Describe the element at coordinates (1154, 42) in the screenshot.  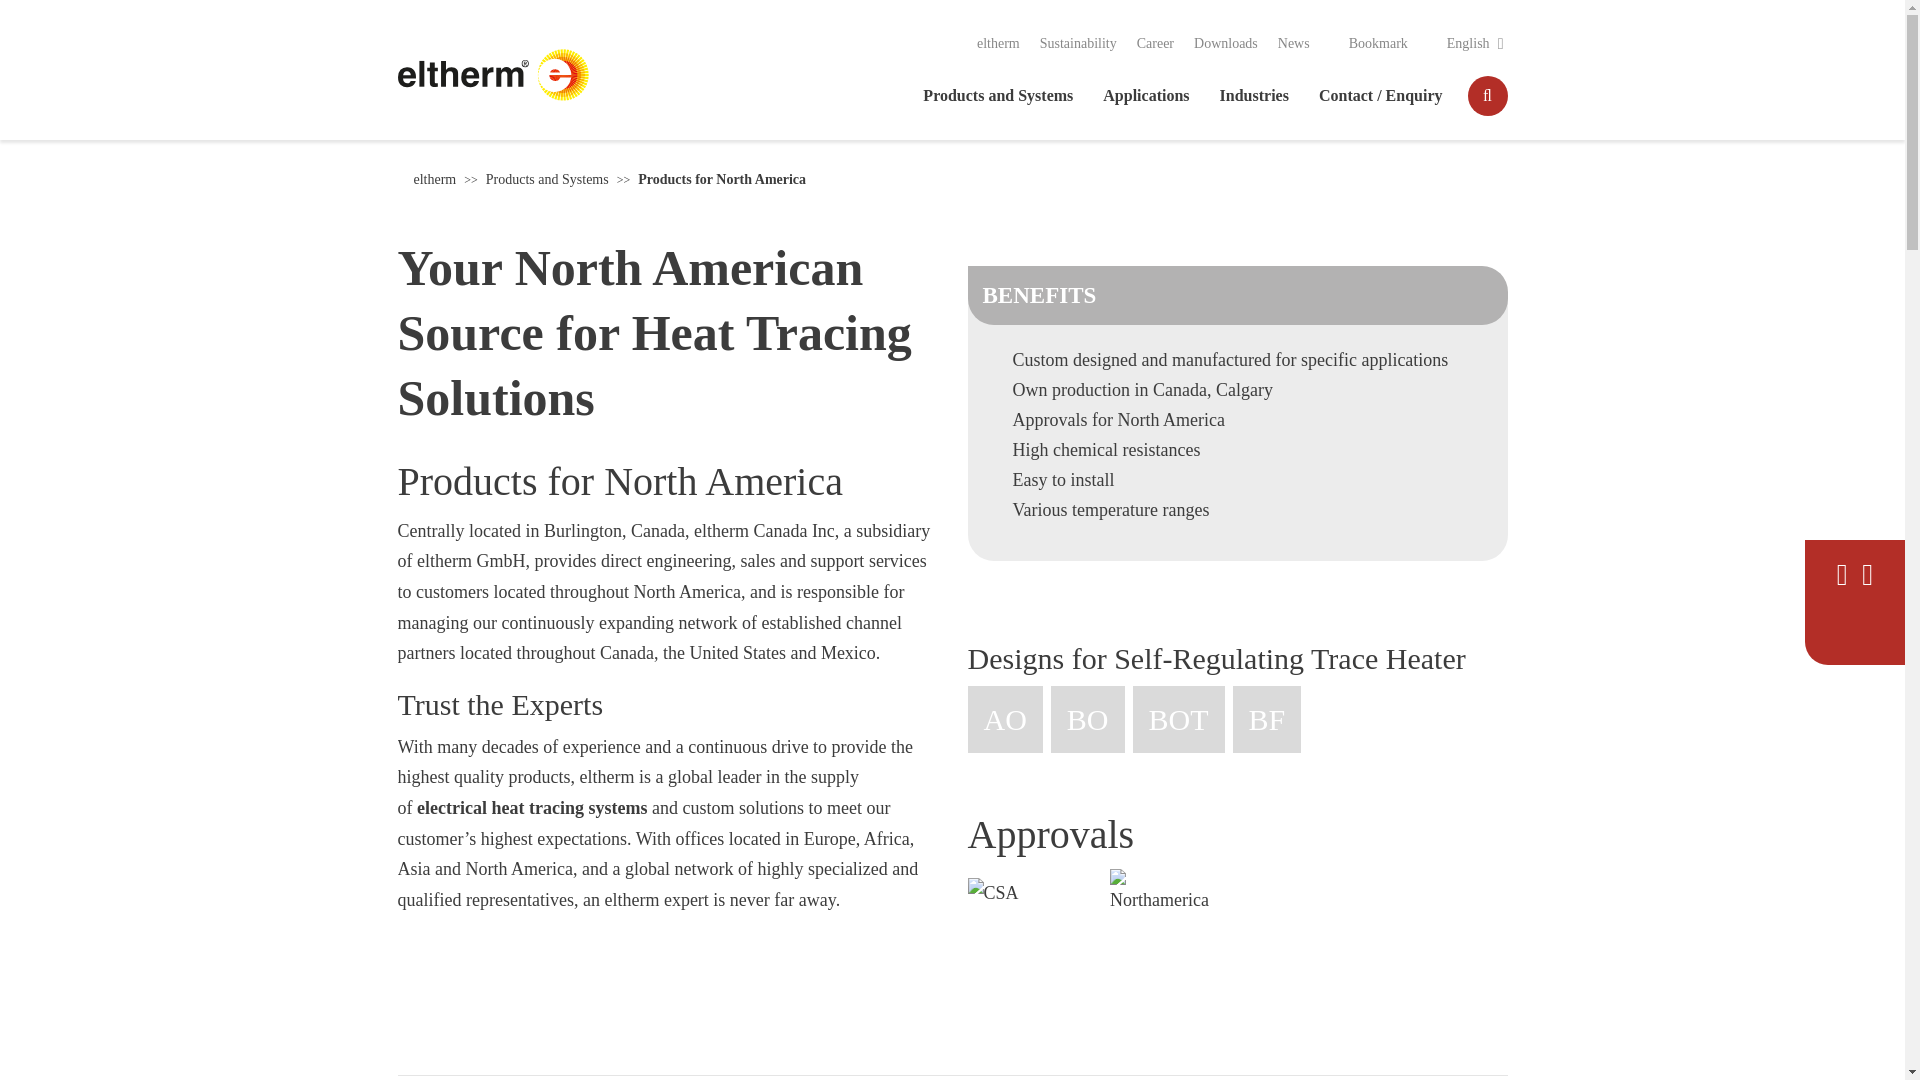
I see `Career` at that location.